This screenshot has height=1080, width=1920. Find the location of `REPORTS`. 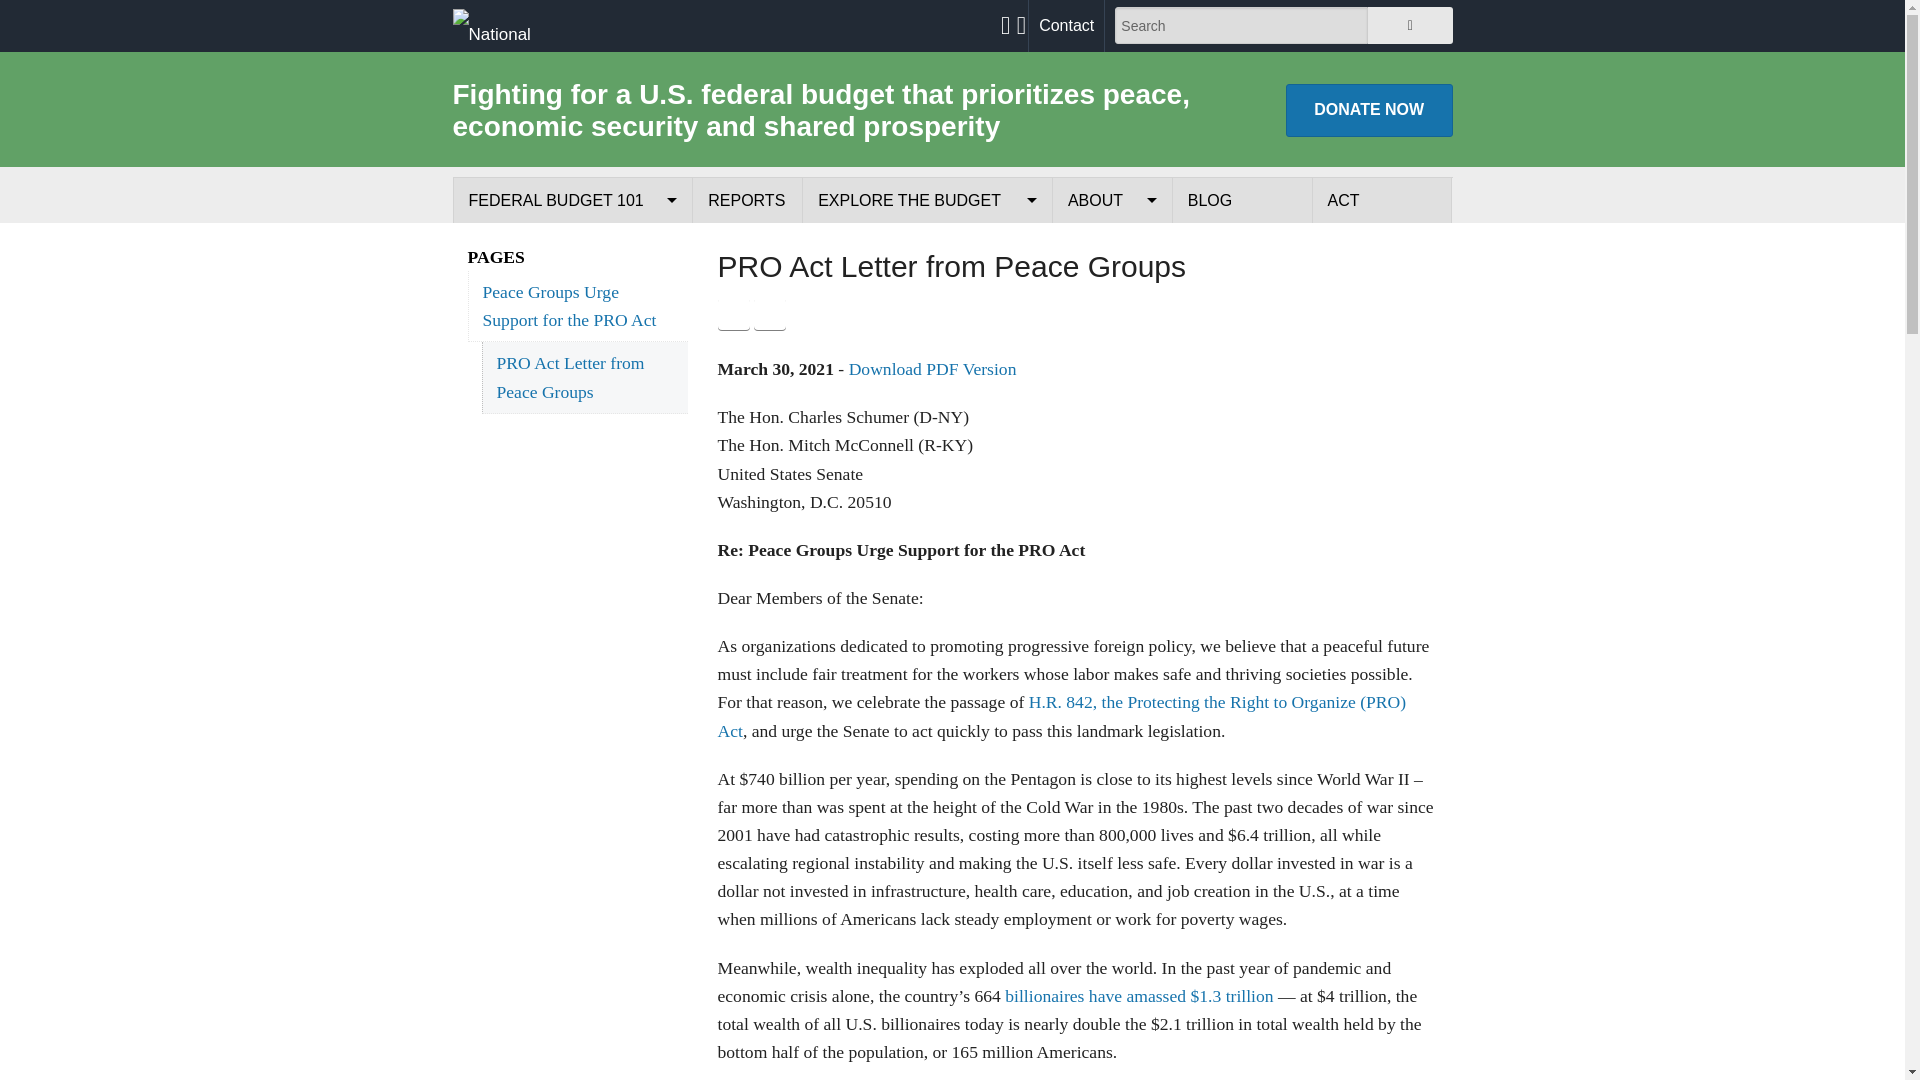

REPORTS is located at coordinates (748, 200).